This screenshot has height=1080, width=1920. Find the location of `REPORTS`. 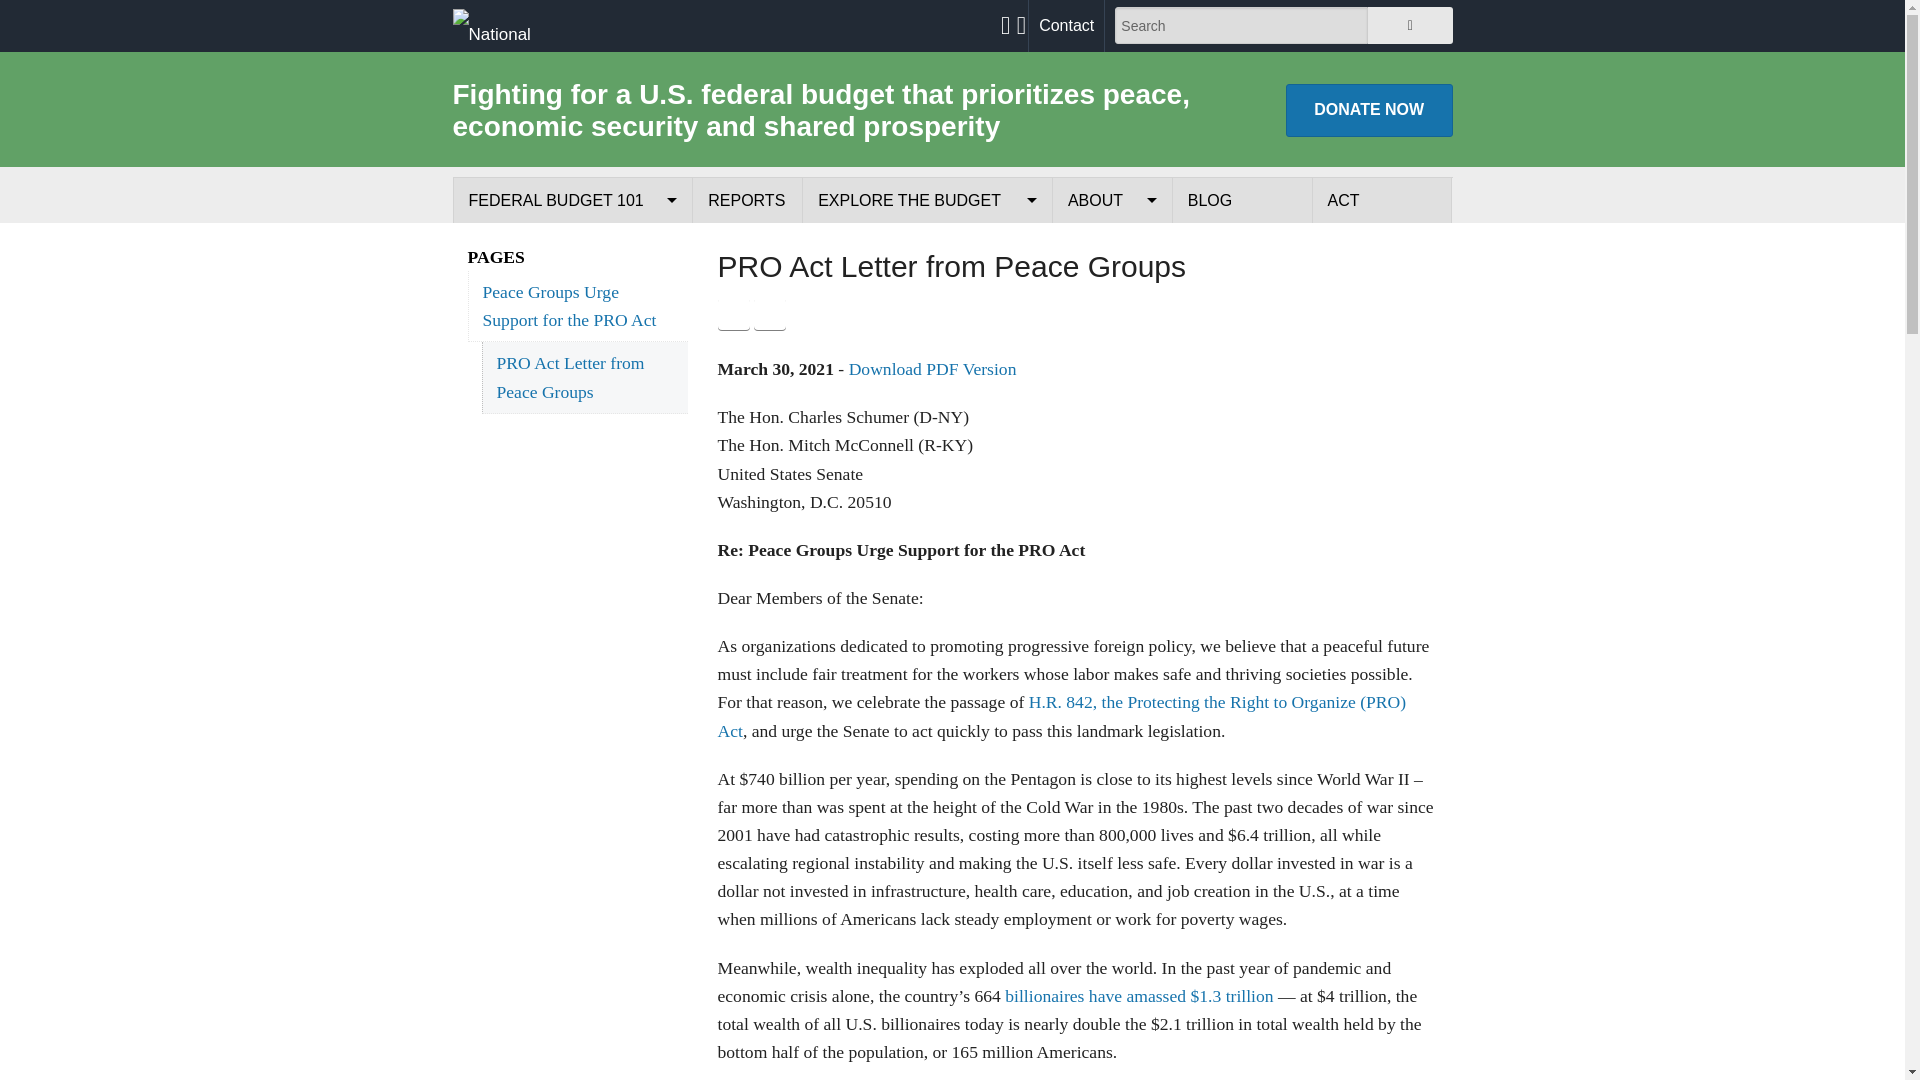

REPORTS is located at coordinates (748, 200).